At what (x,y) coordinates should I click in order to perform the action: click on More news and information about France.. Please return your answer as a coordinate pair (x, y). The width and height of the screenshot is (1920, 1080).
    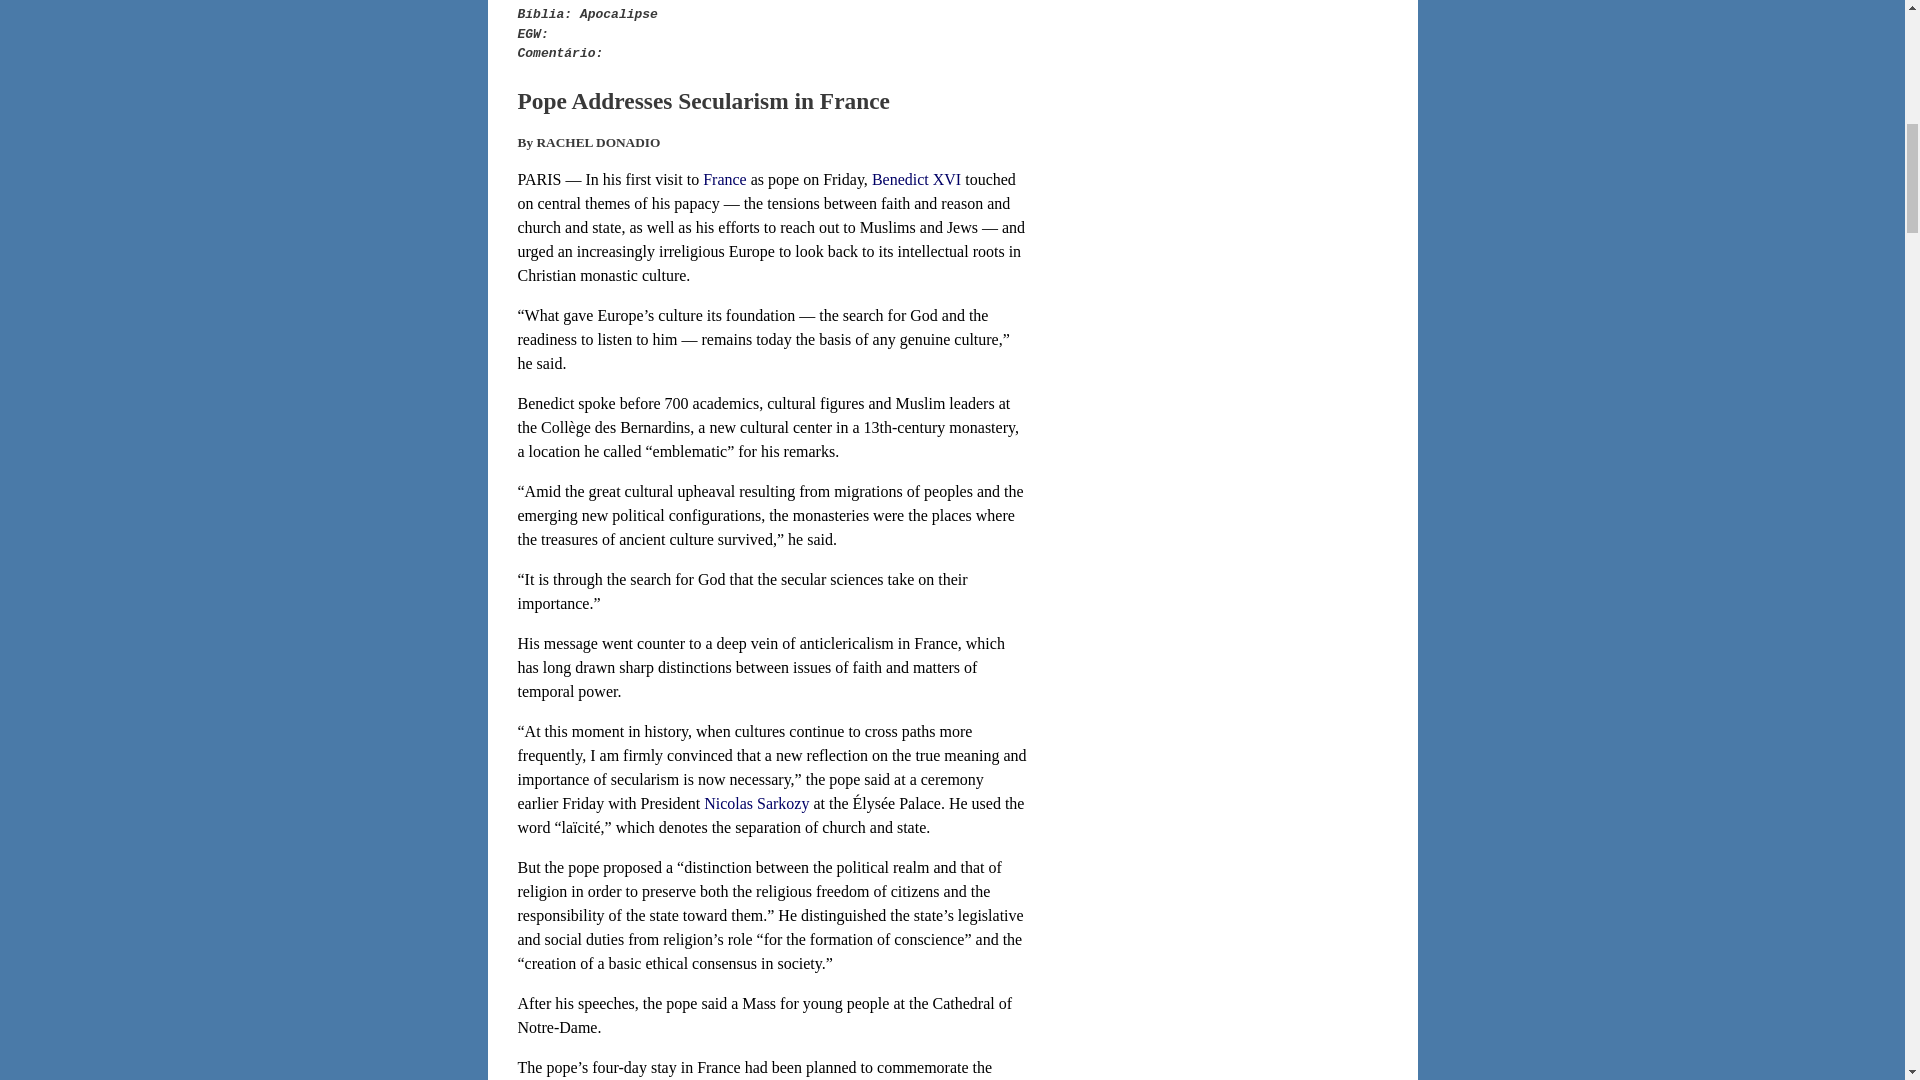
    Looking at the image, I should click on (724, 178).